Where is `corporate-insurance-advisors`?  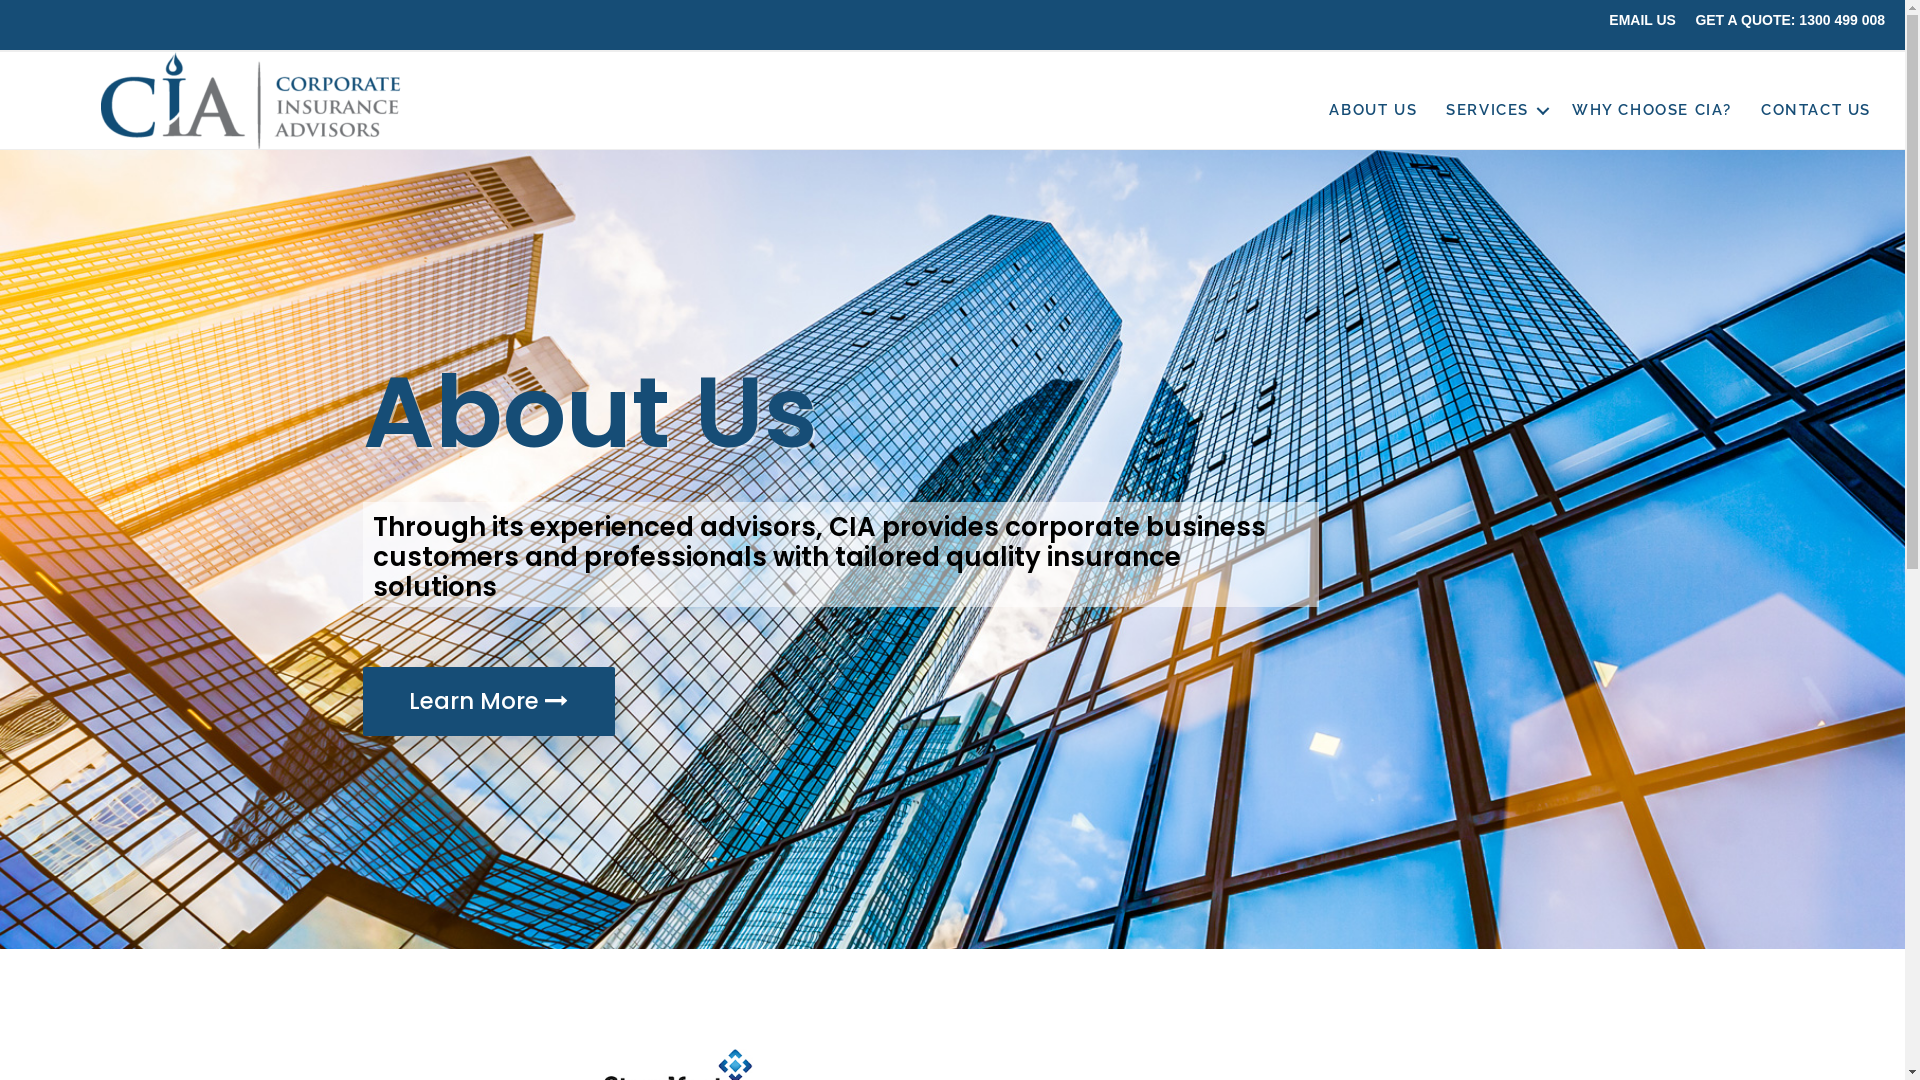
corporate-insurance-advisors is located at coordinates (250, 100).